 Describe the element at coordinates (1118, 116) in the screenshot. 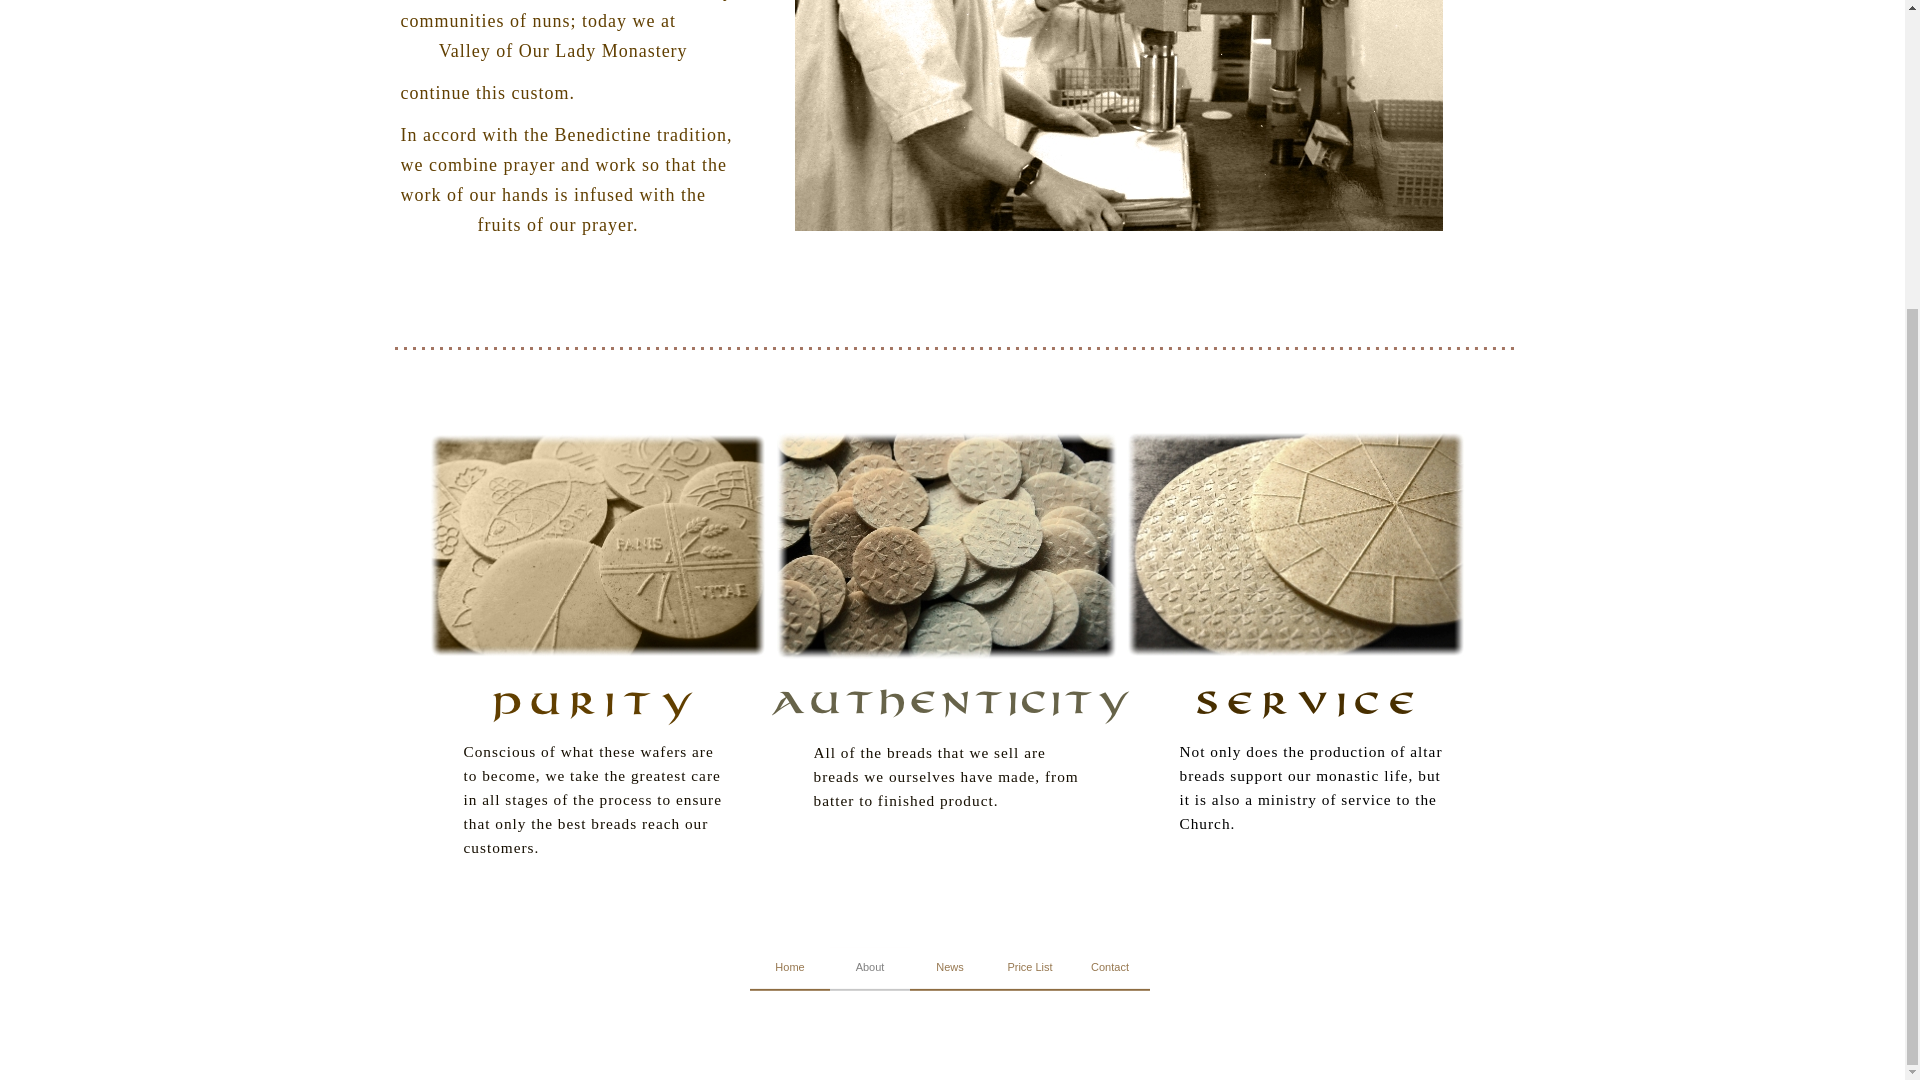

I see `Nuns cutting presider hosts` at that location.